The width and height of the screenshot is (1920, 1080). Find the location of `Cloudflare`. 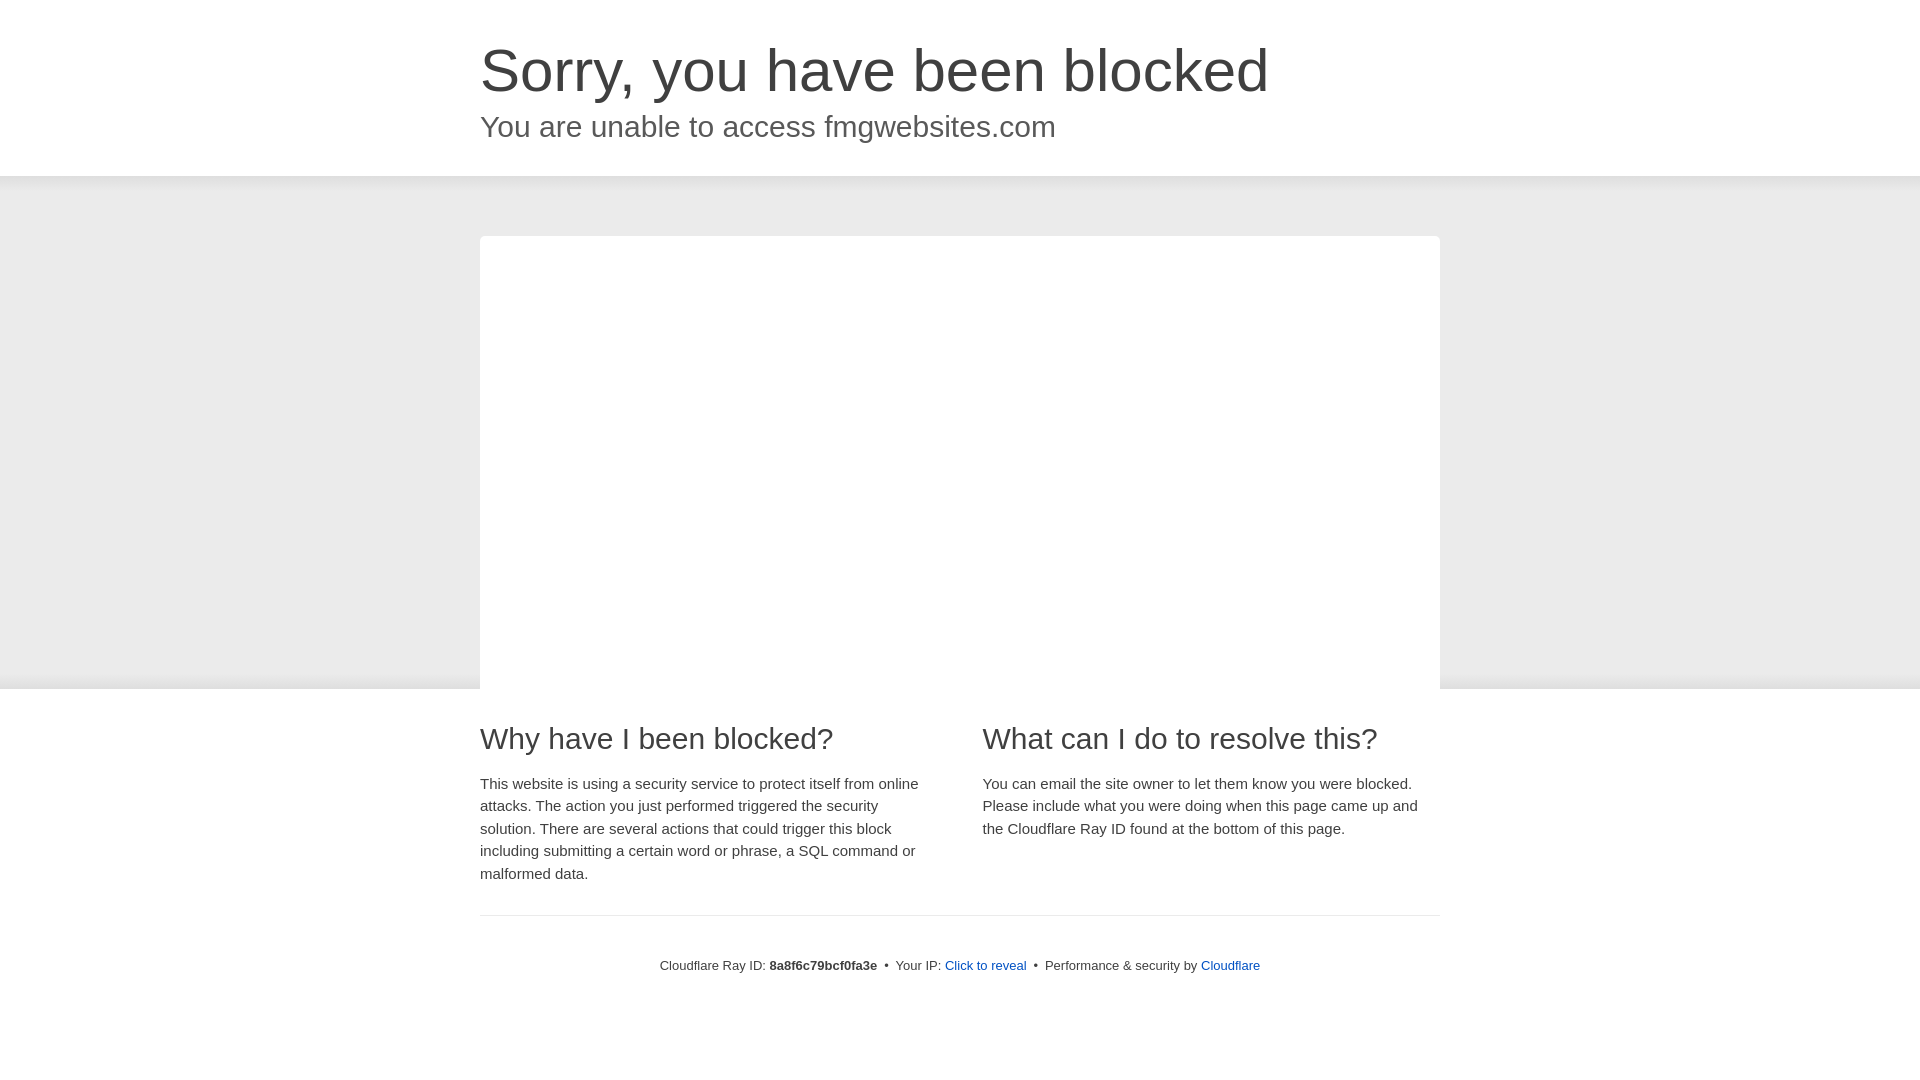

Cloudflare is located at coordinates (1230, 965).